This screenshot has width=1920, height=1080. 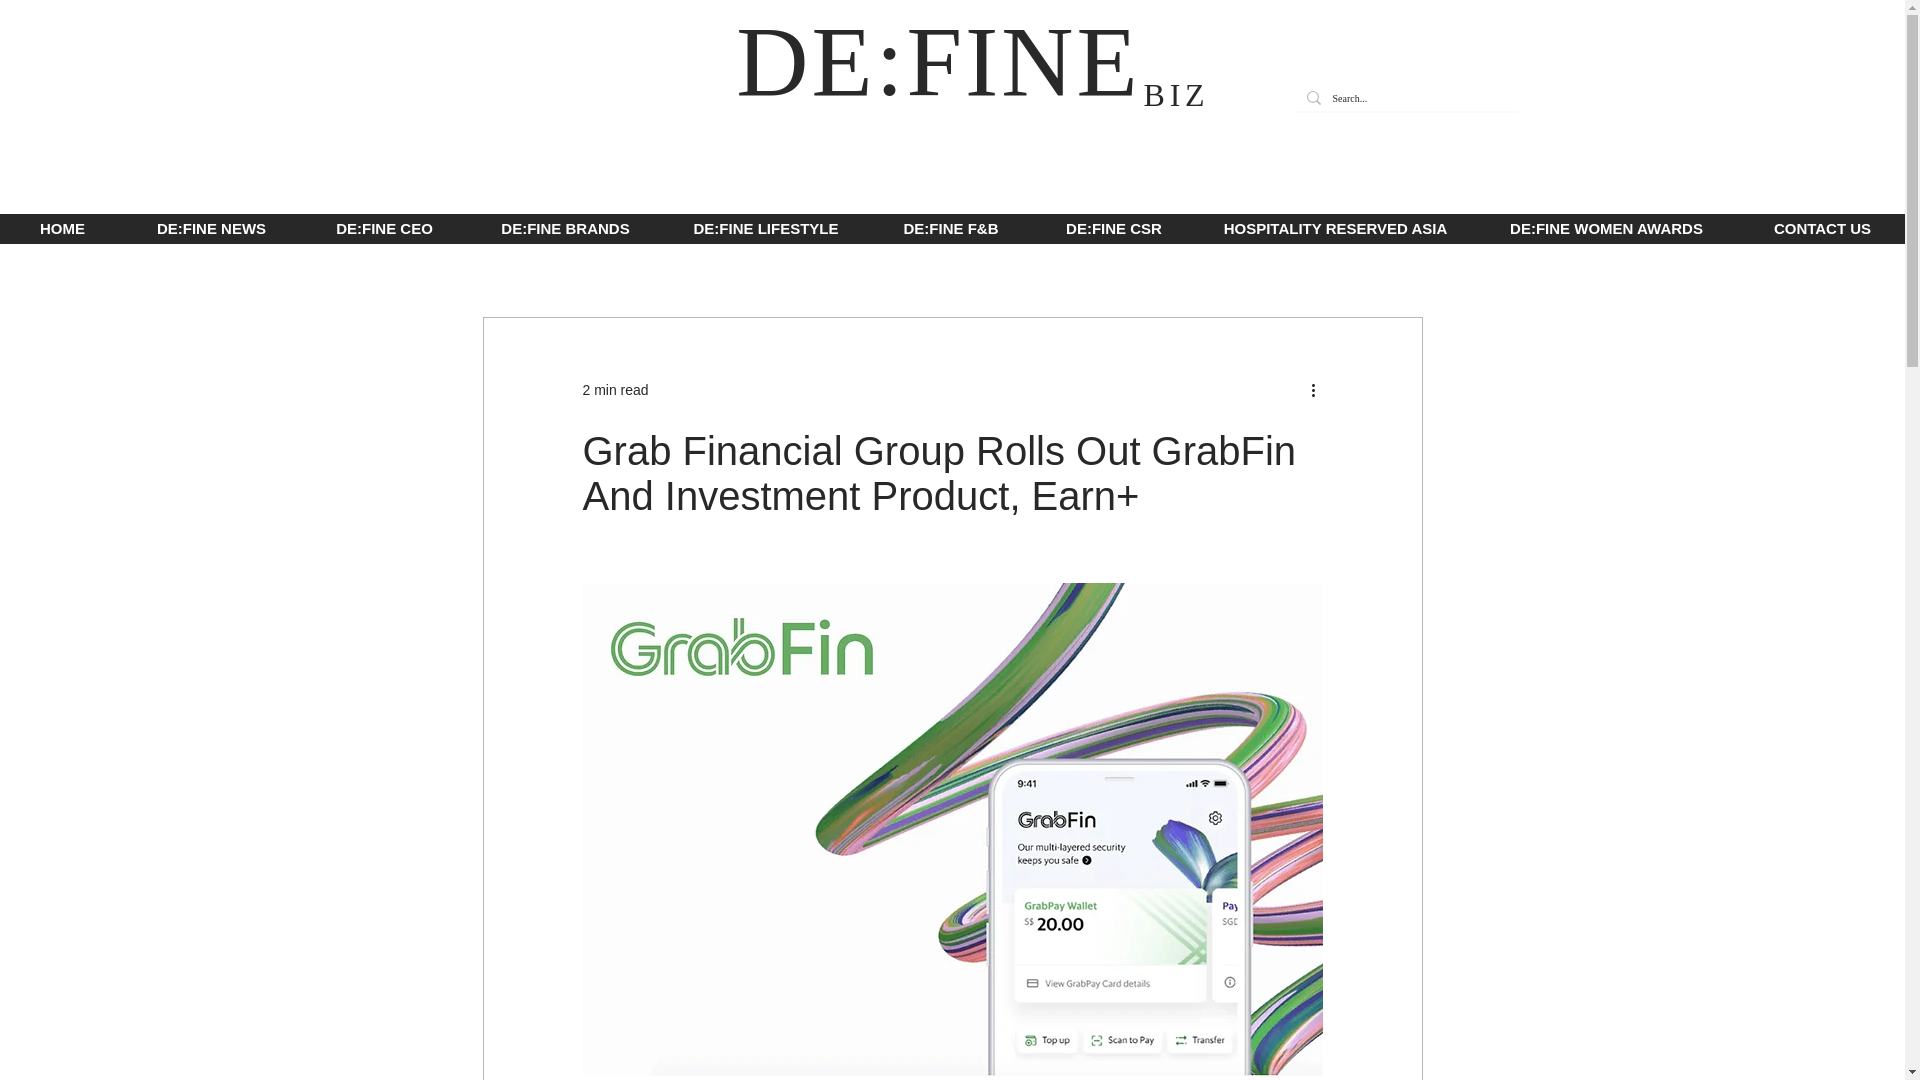 What do you see at coordinates (1176, 94) in the screenshot?
I see `BIZ` at bounding box center [1176, 94].